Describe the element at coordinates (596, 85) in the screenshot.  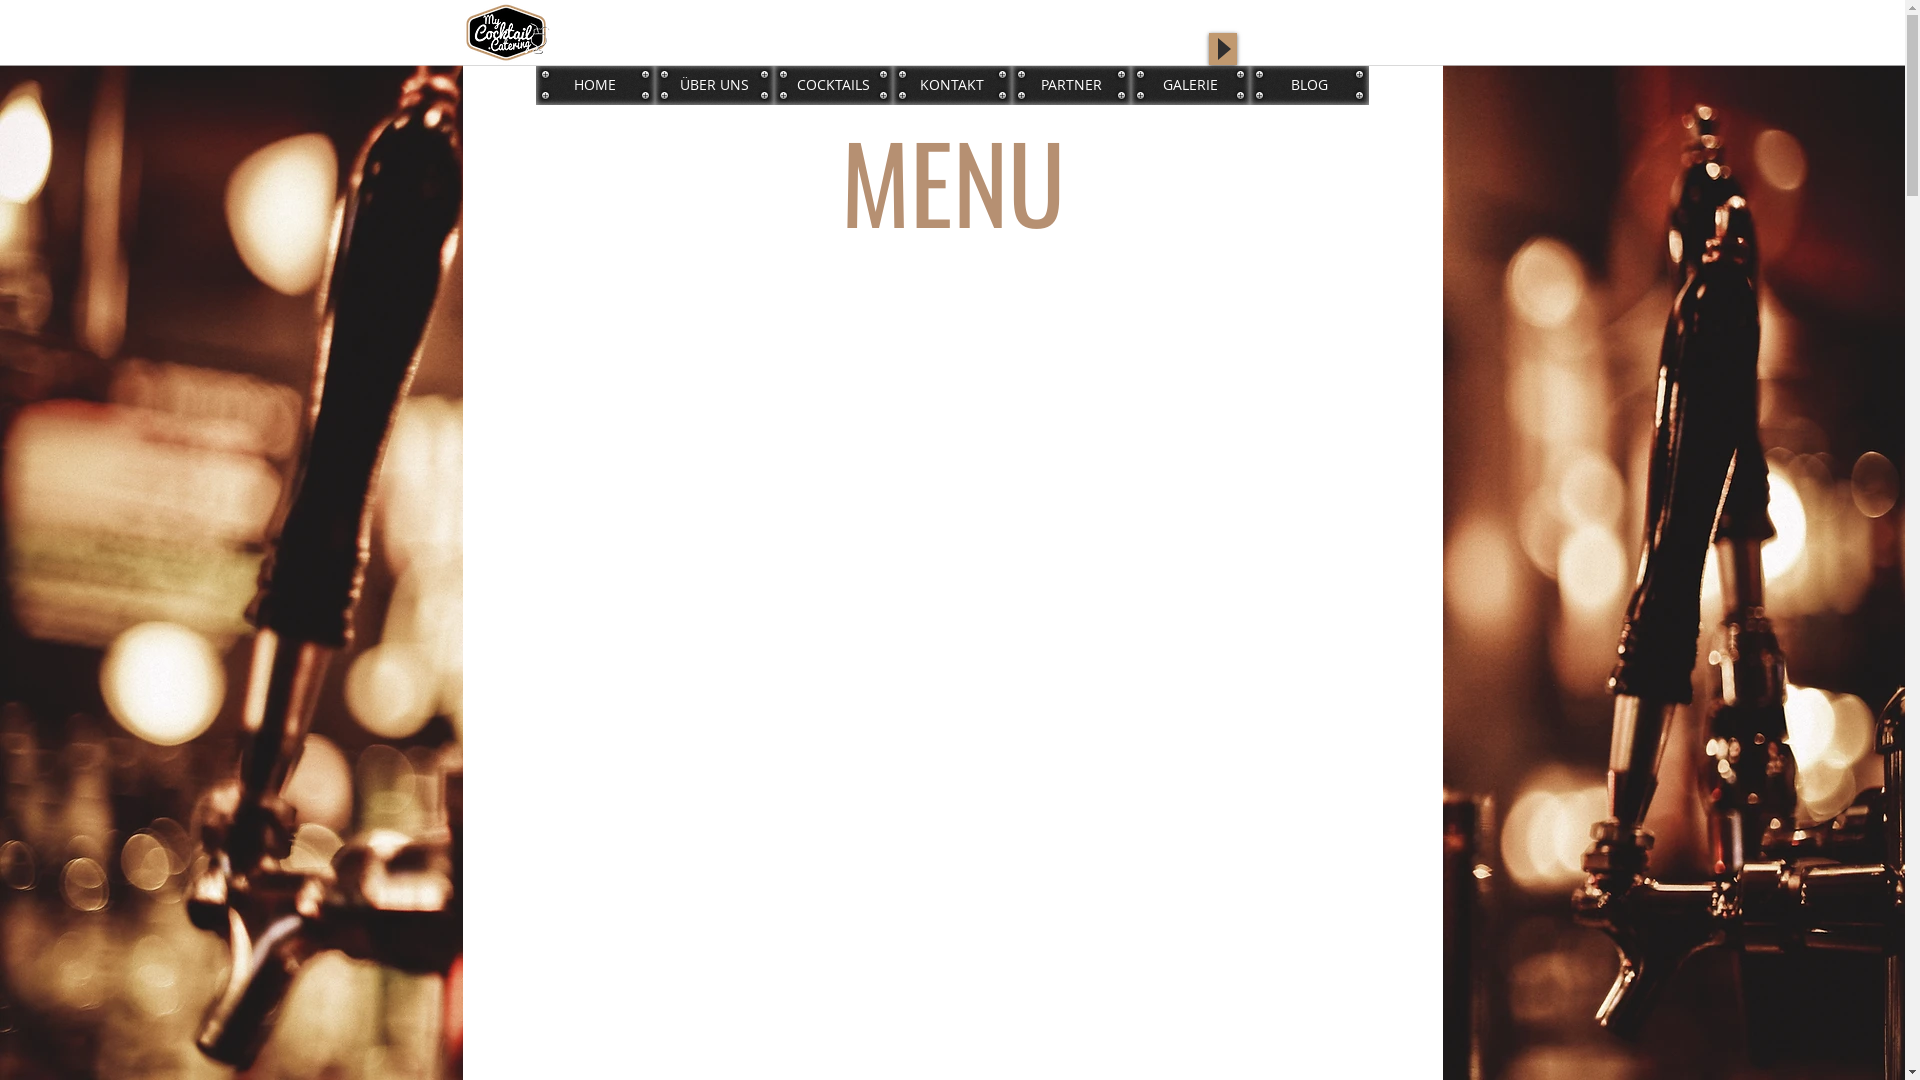
I see `HOME` at that location.